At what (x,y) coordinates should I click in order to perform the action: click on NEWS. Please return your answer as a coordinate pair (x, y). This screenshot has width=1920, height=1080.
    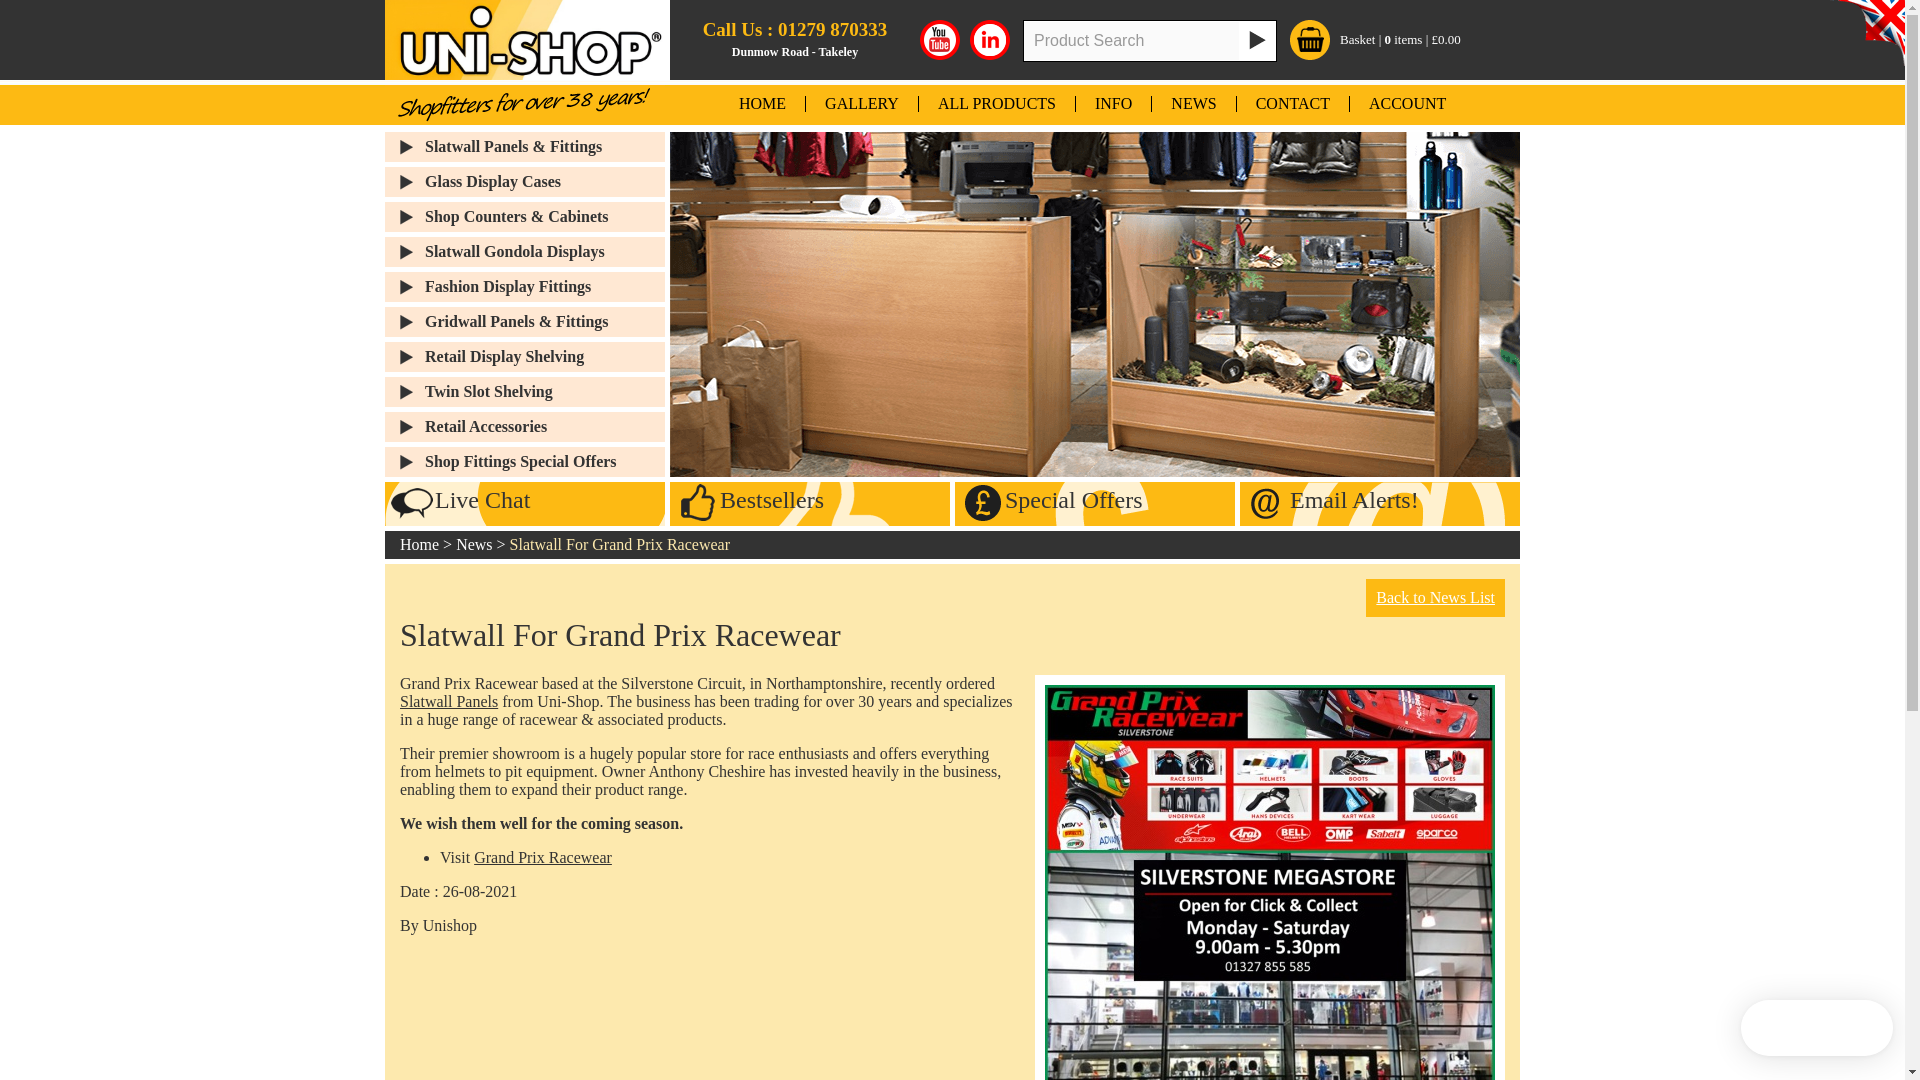
    Looking at the image, I should click on (1194, 104).